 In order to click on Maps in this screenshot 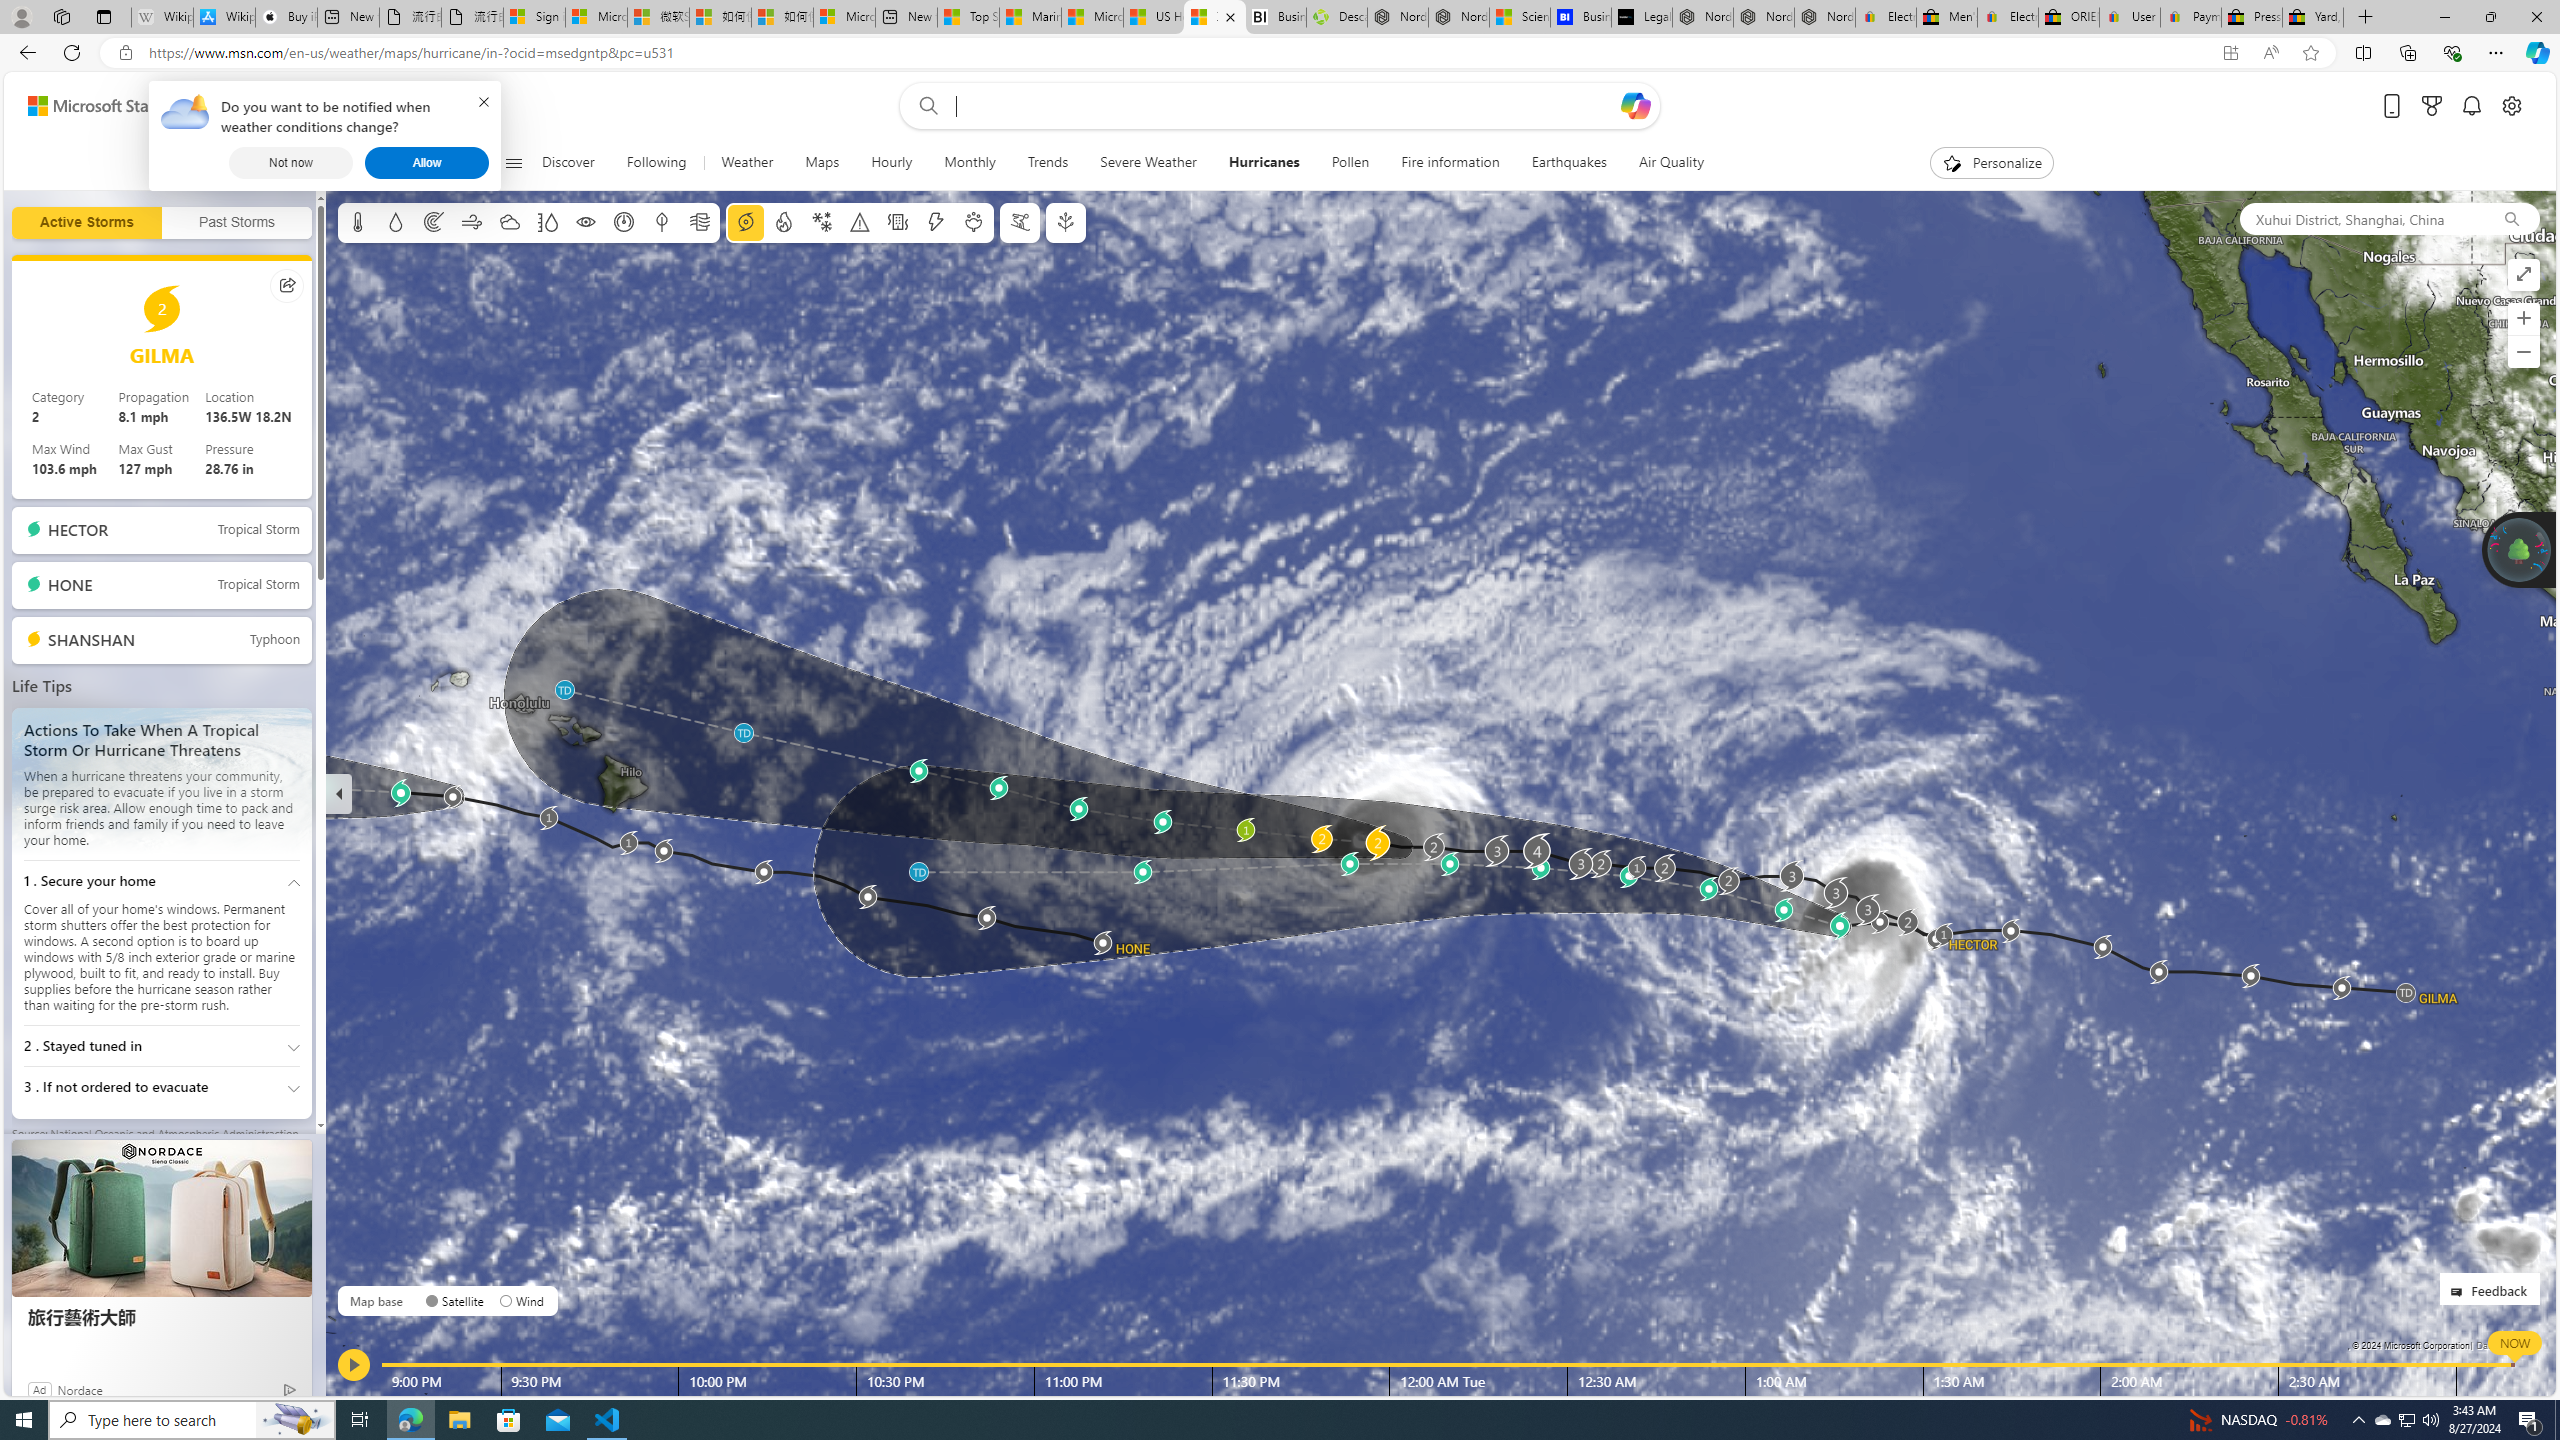, I will do `click(821, 163)`.